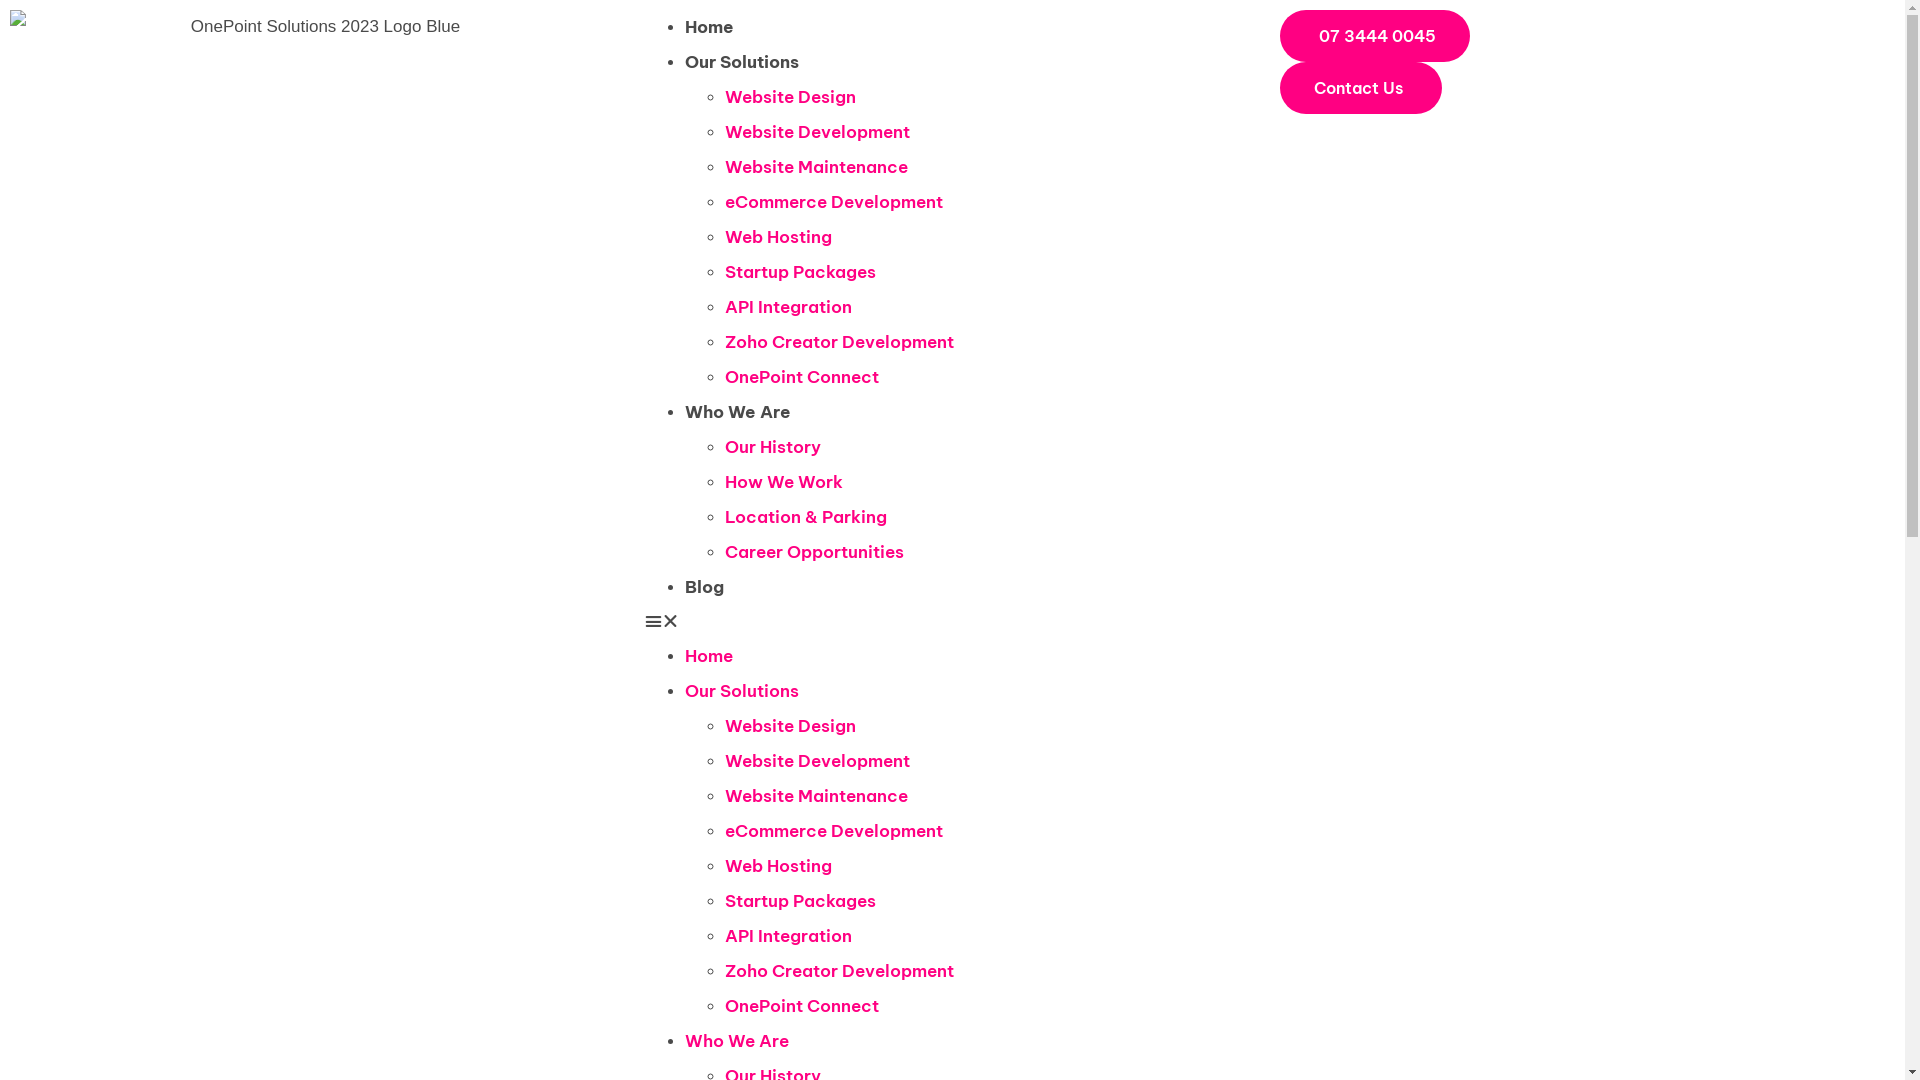  Describe the element at coordinates (788, 936) in the screenshot. I see `API Integration` at that location.